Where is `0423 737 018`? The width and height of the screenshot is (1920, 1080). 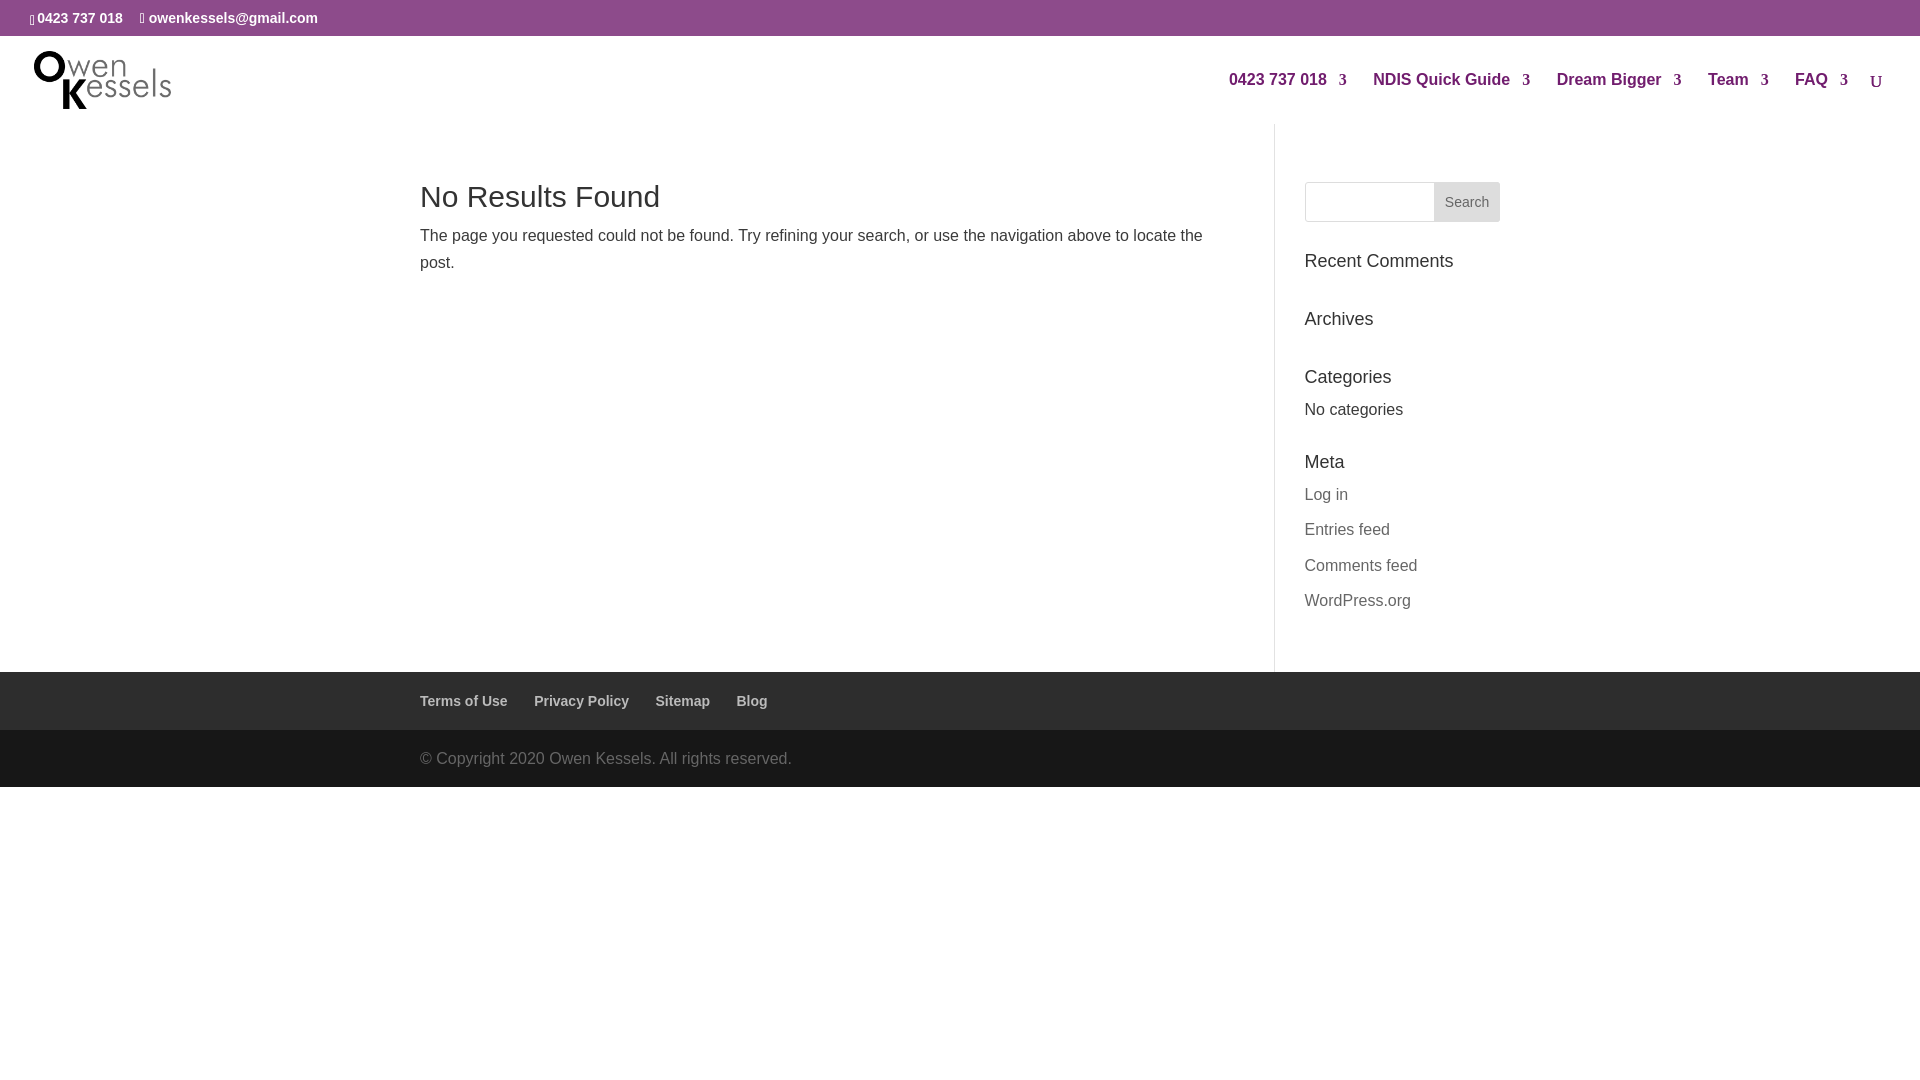 0423 737 018 is located at coordinates (79, 17).